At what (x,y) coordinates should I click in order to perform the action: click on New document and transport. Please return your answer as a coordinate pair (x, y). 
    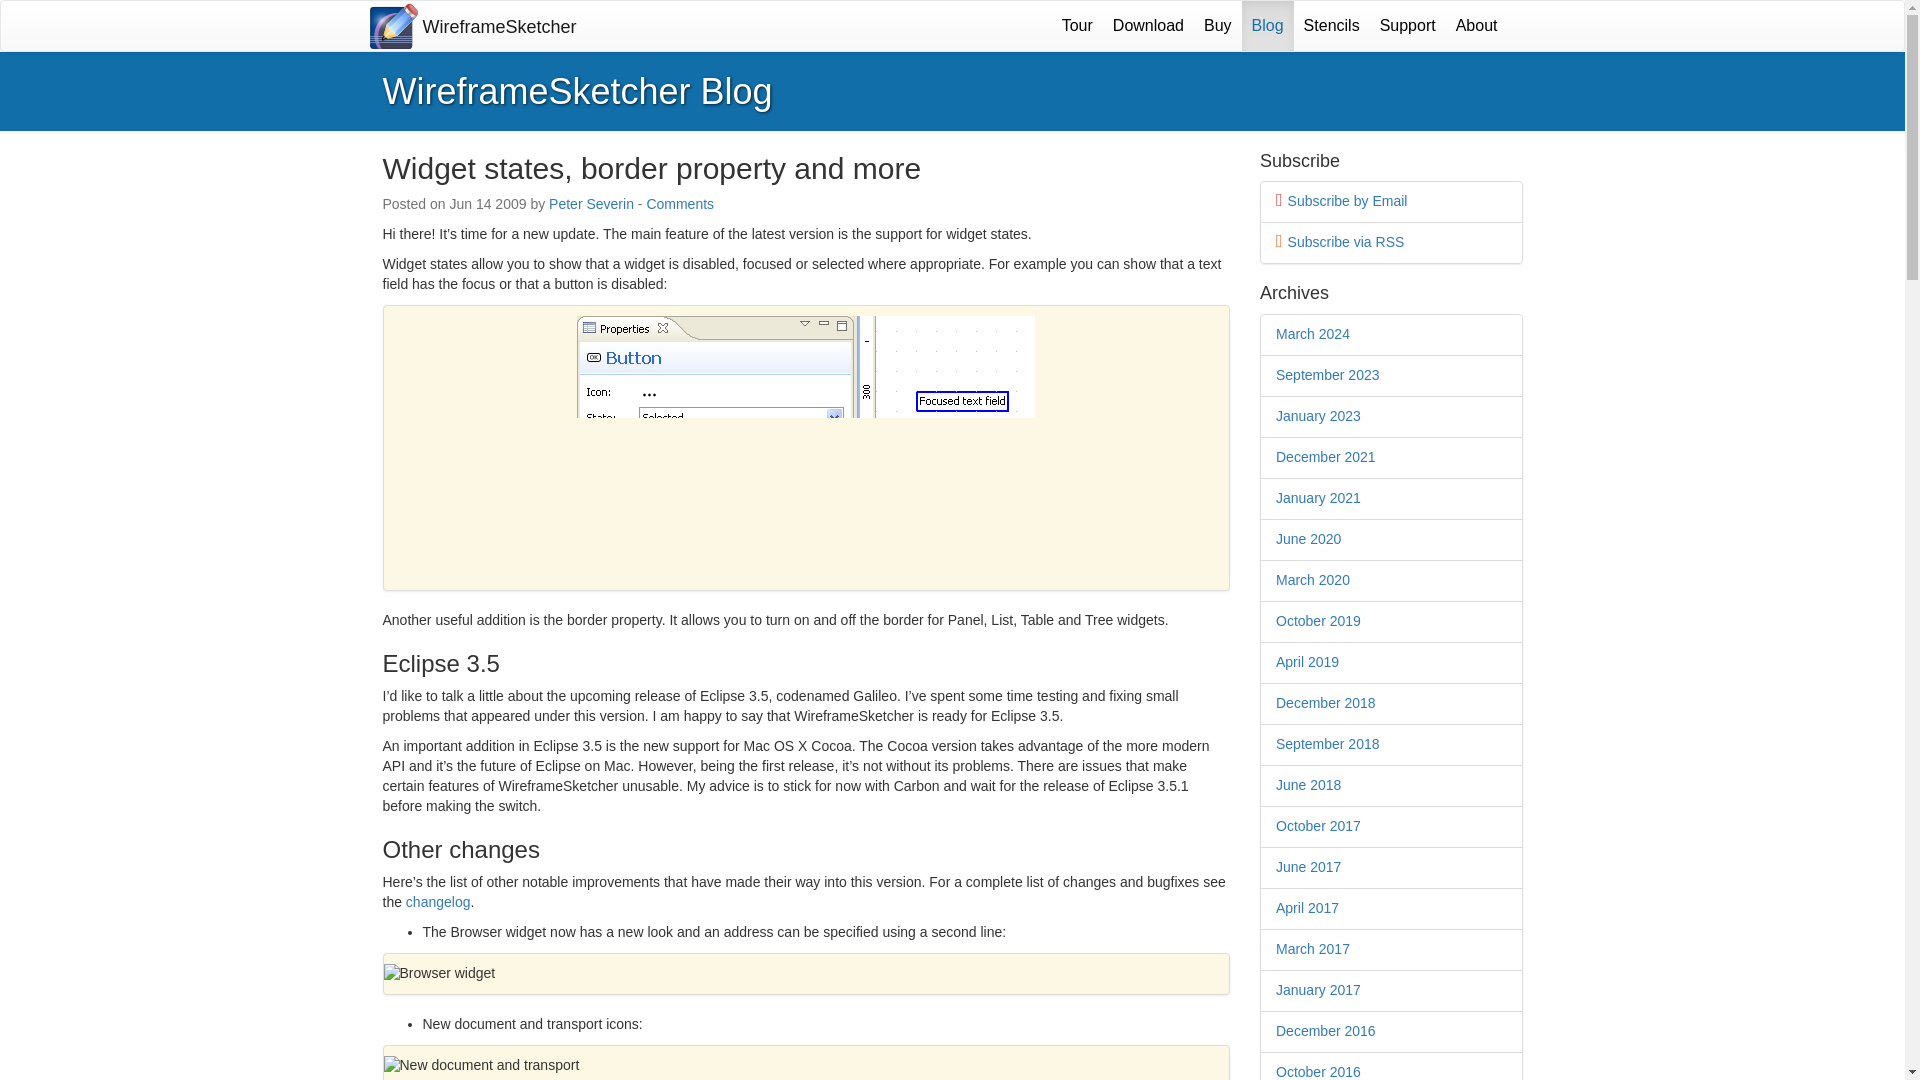
    Looking at the image, I should click on (807, 1066).